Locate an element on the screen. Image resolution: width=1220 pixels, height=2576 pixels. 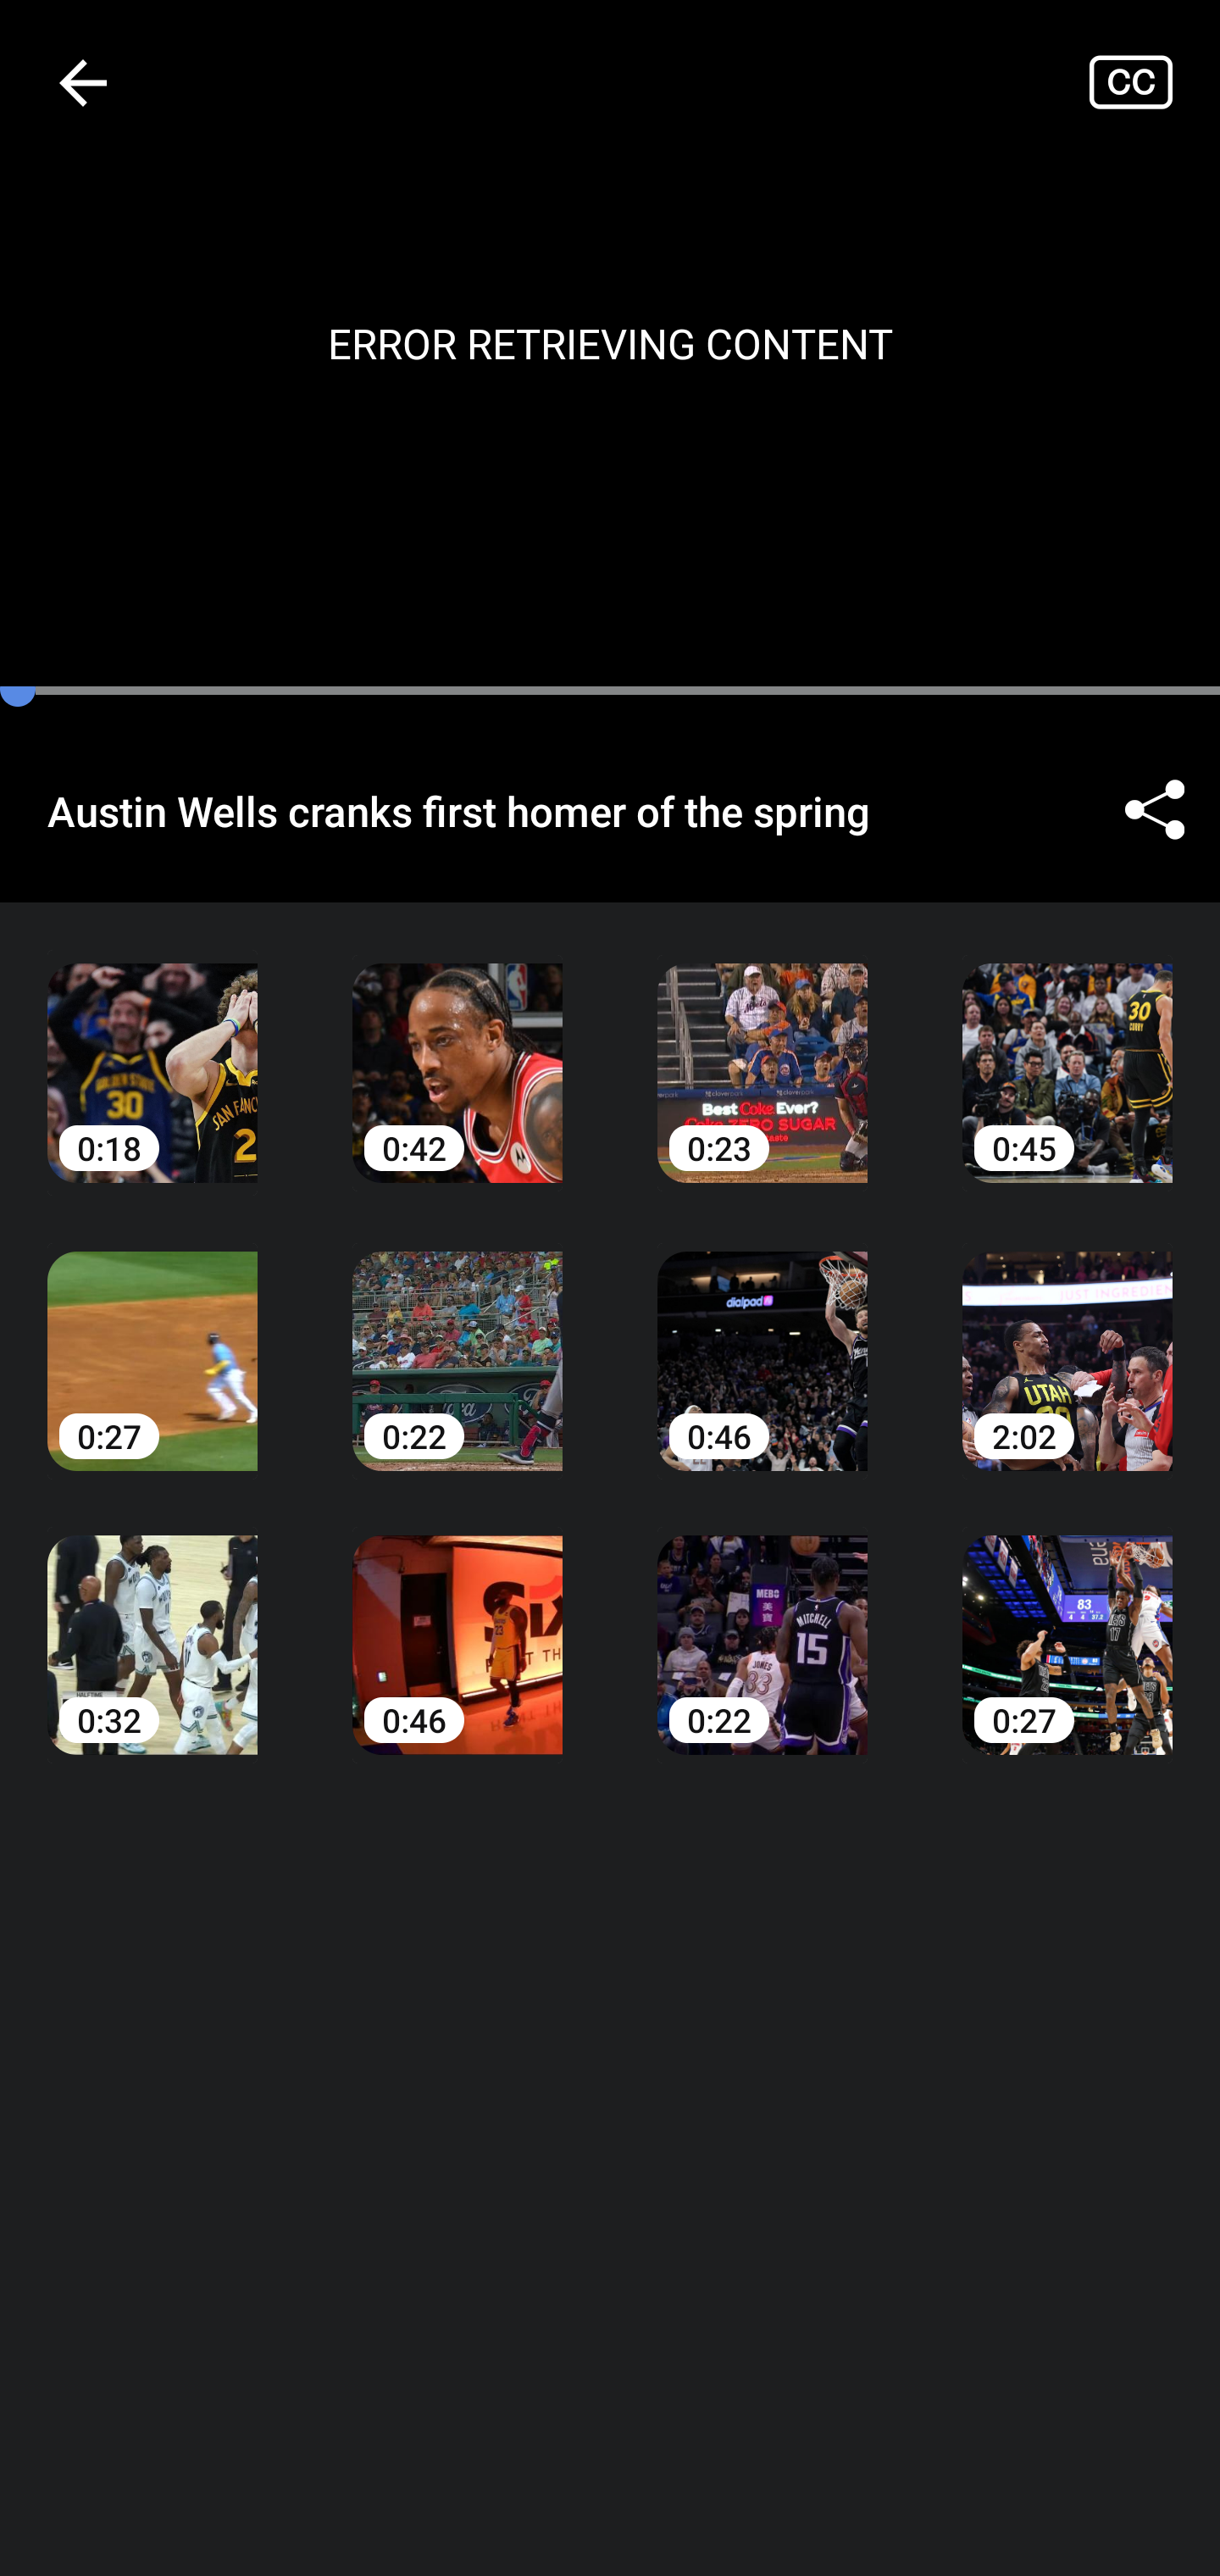
0:46 is located at coordinates (762, 1336).